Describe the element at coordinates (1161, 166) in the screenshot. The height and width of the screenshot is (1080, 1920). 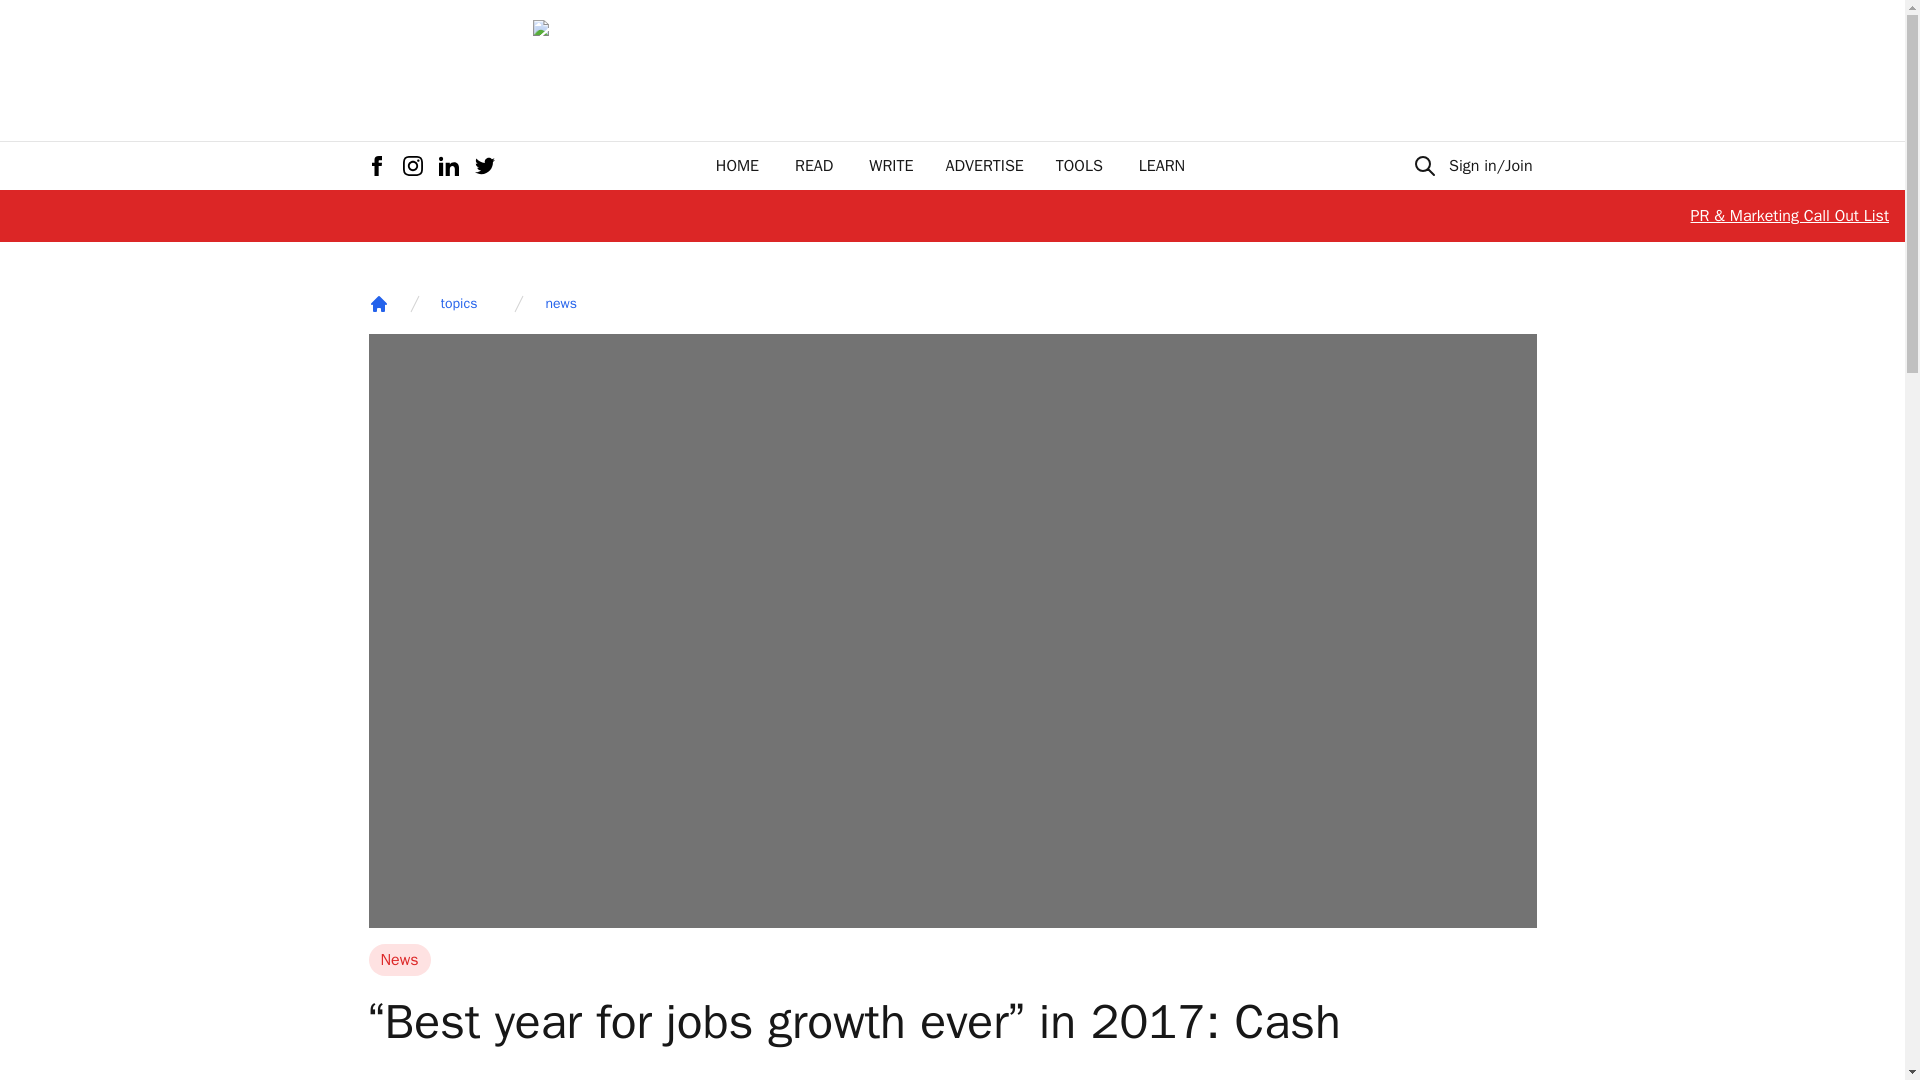
I see `LEARN` at that location.